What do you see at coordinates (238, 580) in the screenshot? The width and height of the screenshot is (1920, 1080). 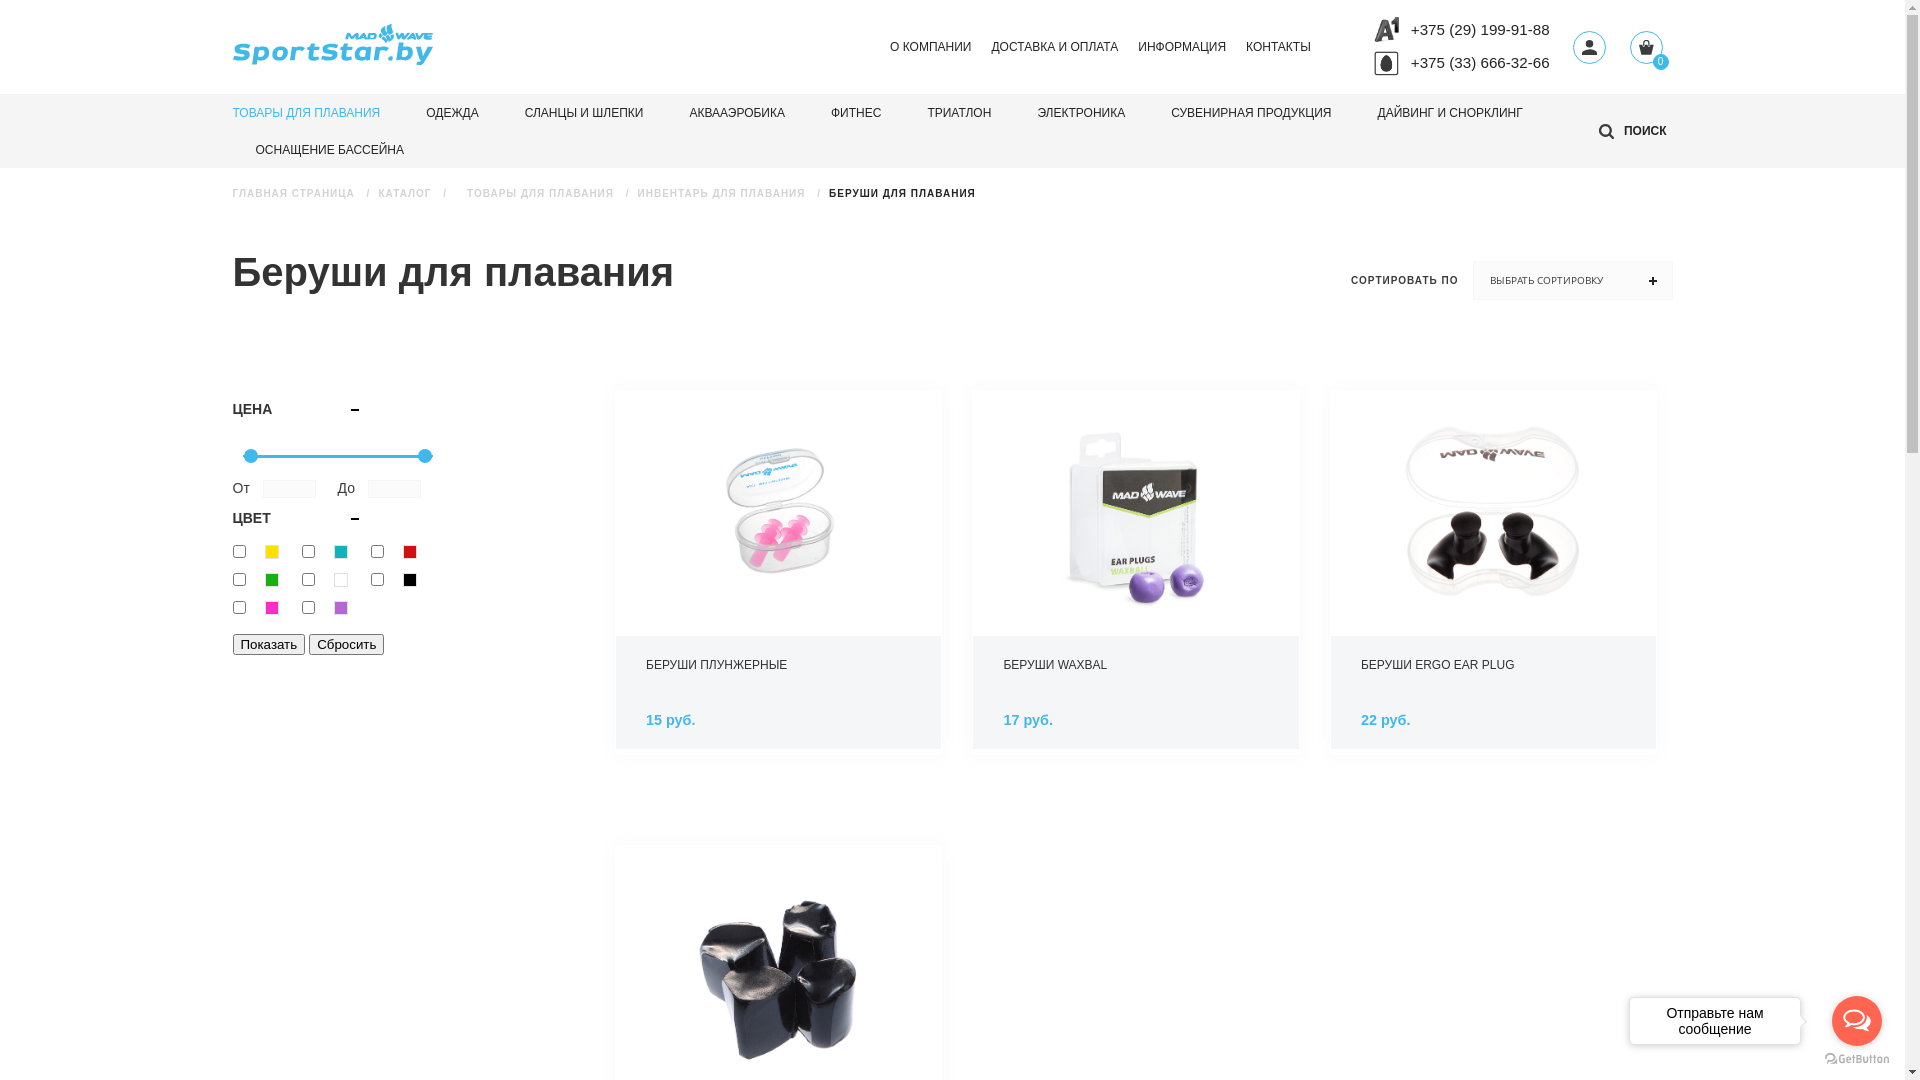 I see `Y` at bounding box center [238, 580].